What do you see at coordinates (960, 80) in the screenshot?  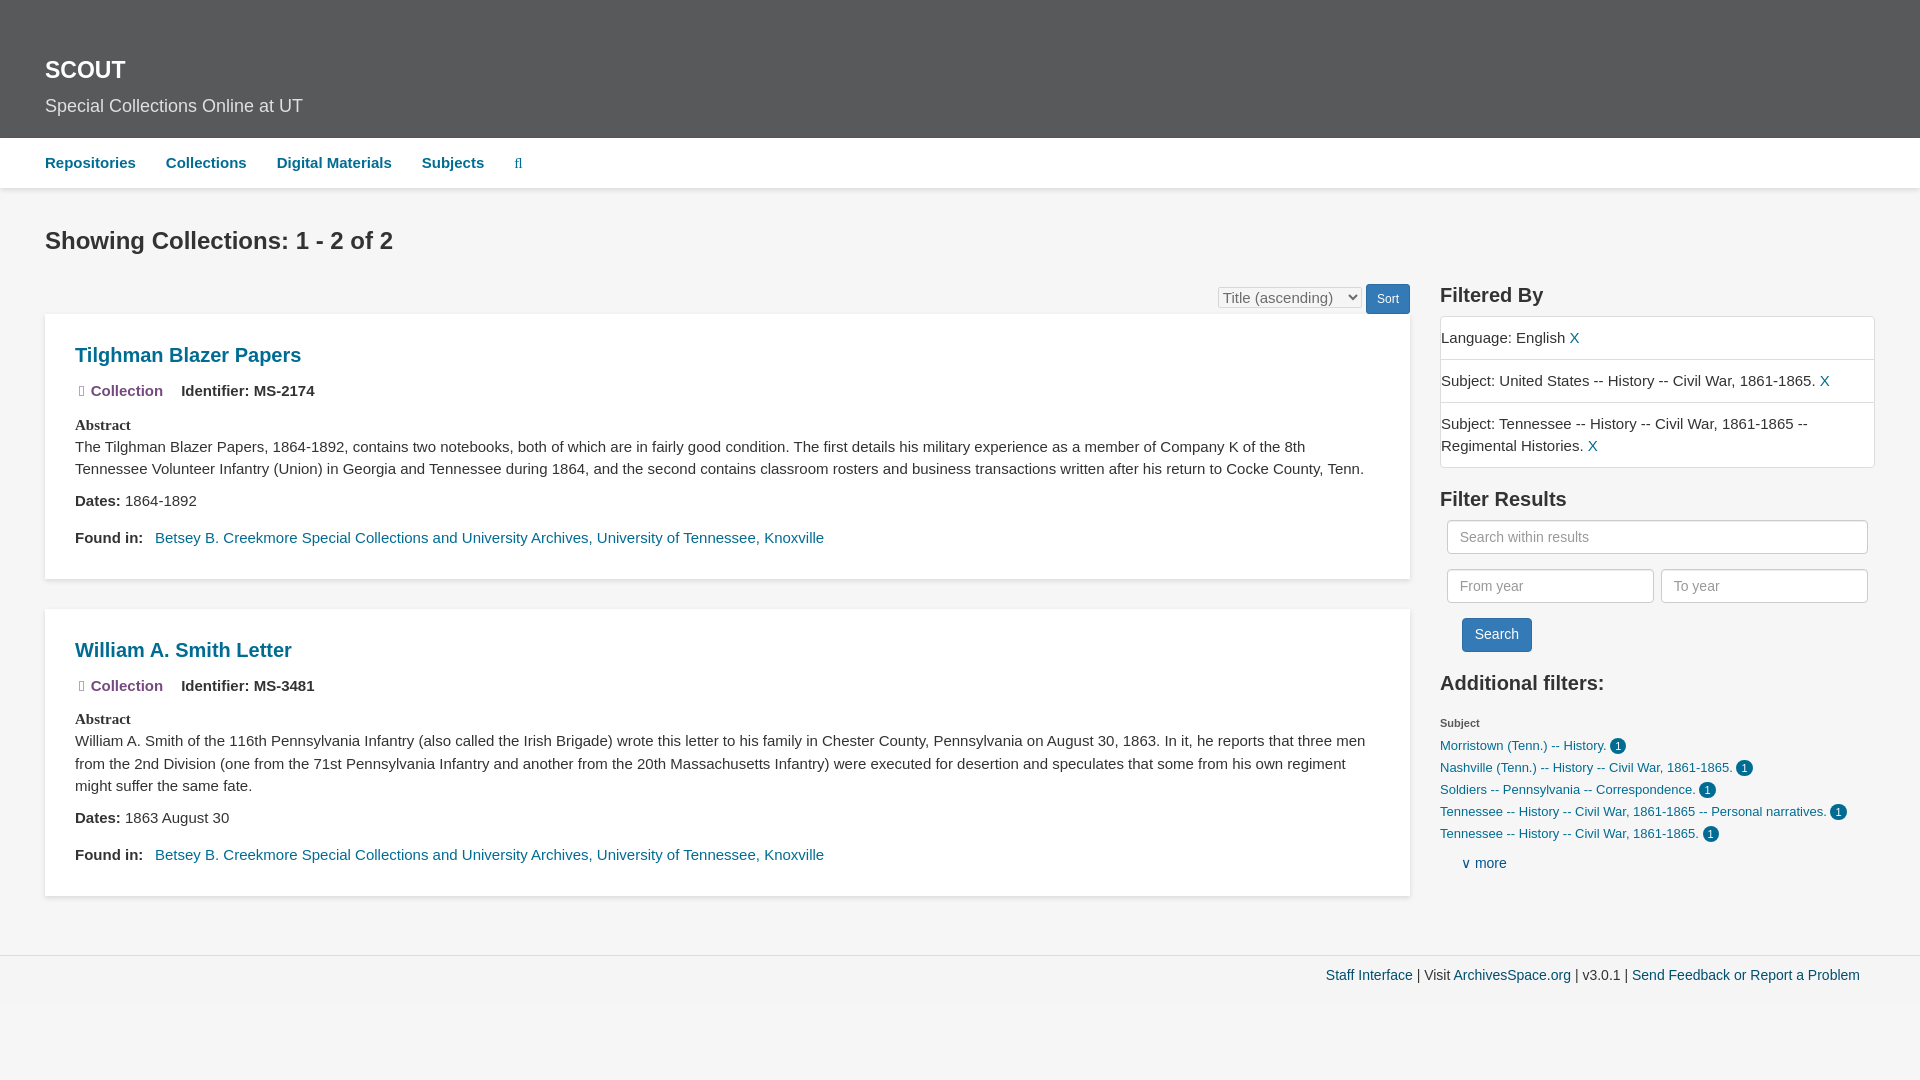 I see `translation missing: en.dates` at bounding box center [960, 80].